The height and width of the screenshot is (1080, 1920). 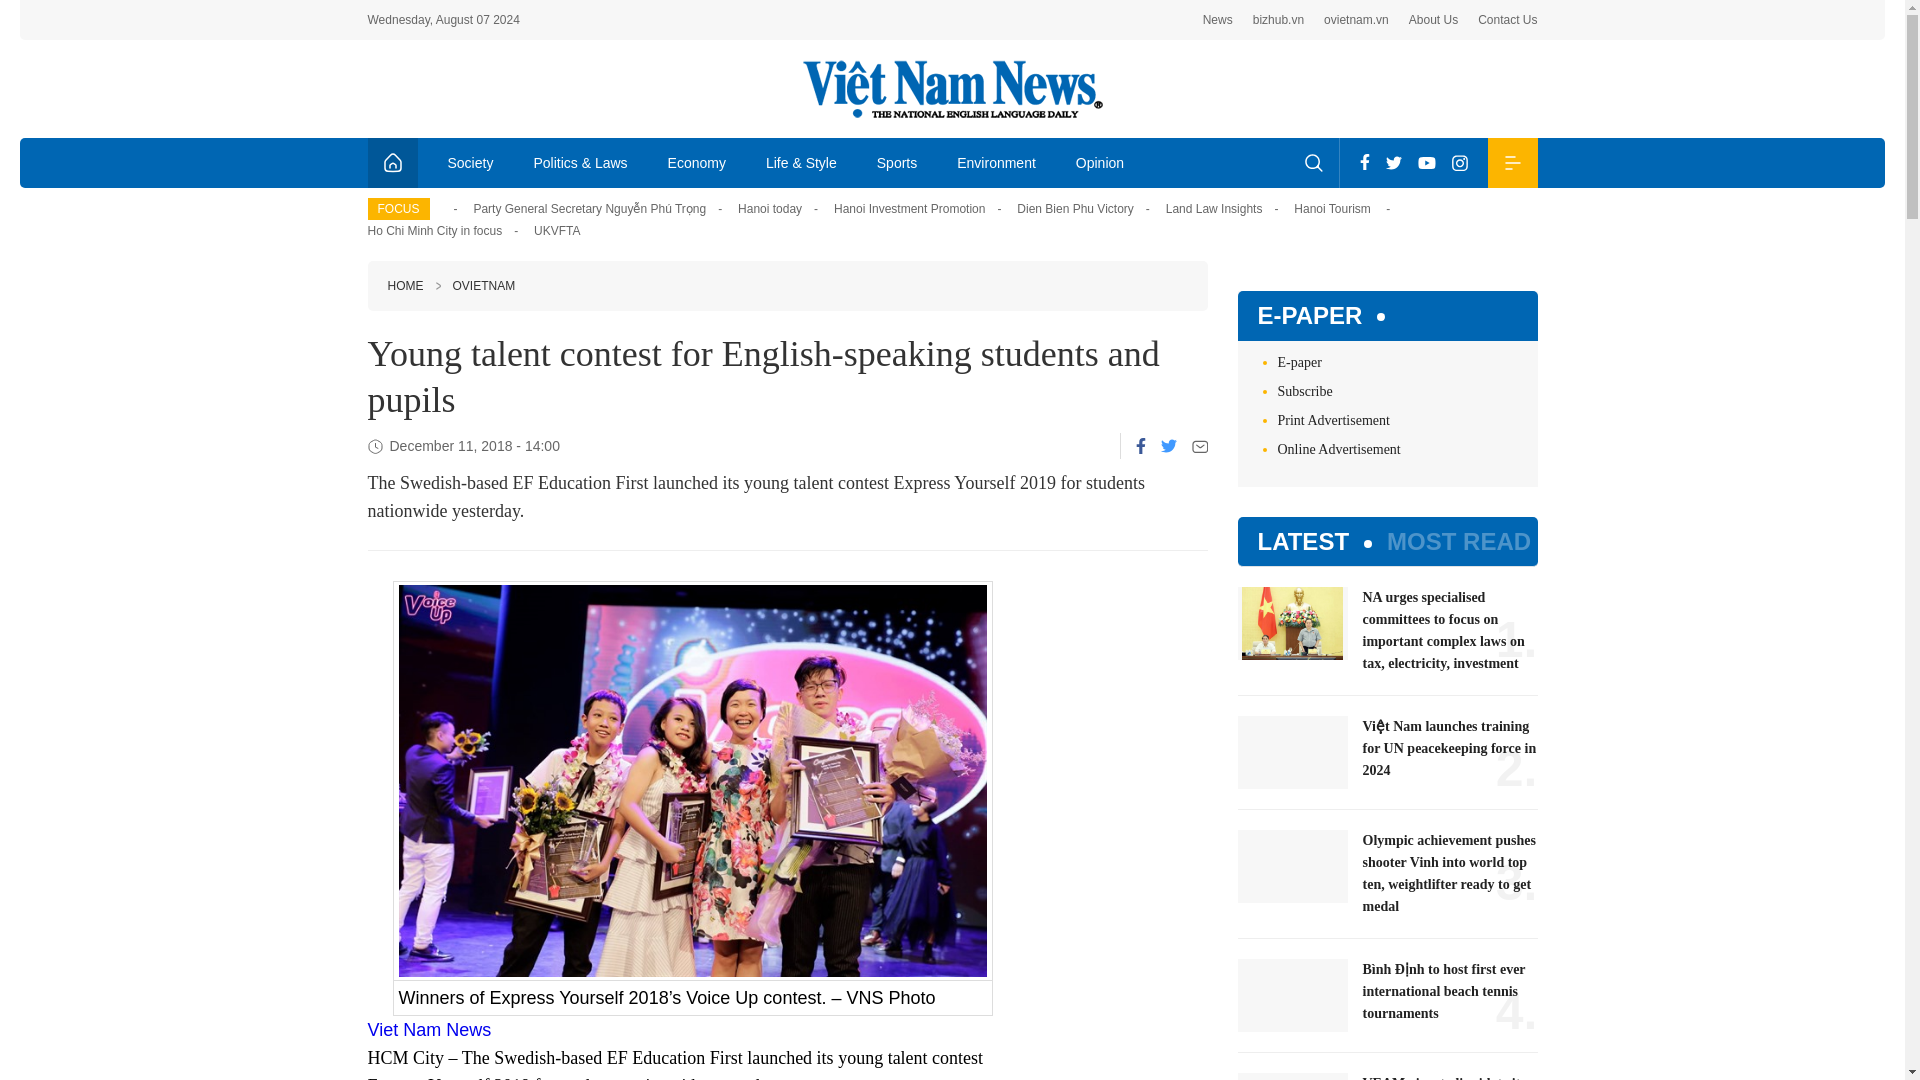 I want to click on Instagram, so click(x=1460, y=162).